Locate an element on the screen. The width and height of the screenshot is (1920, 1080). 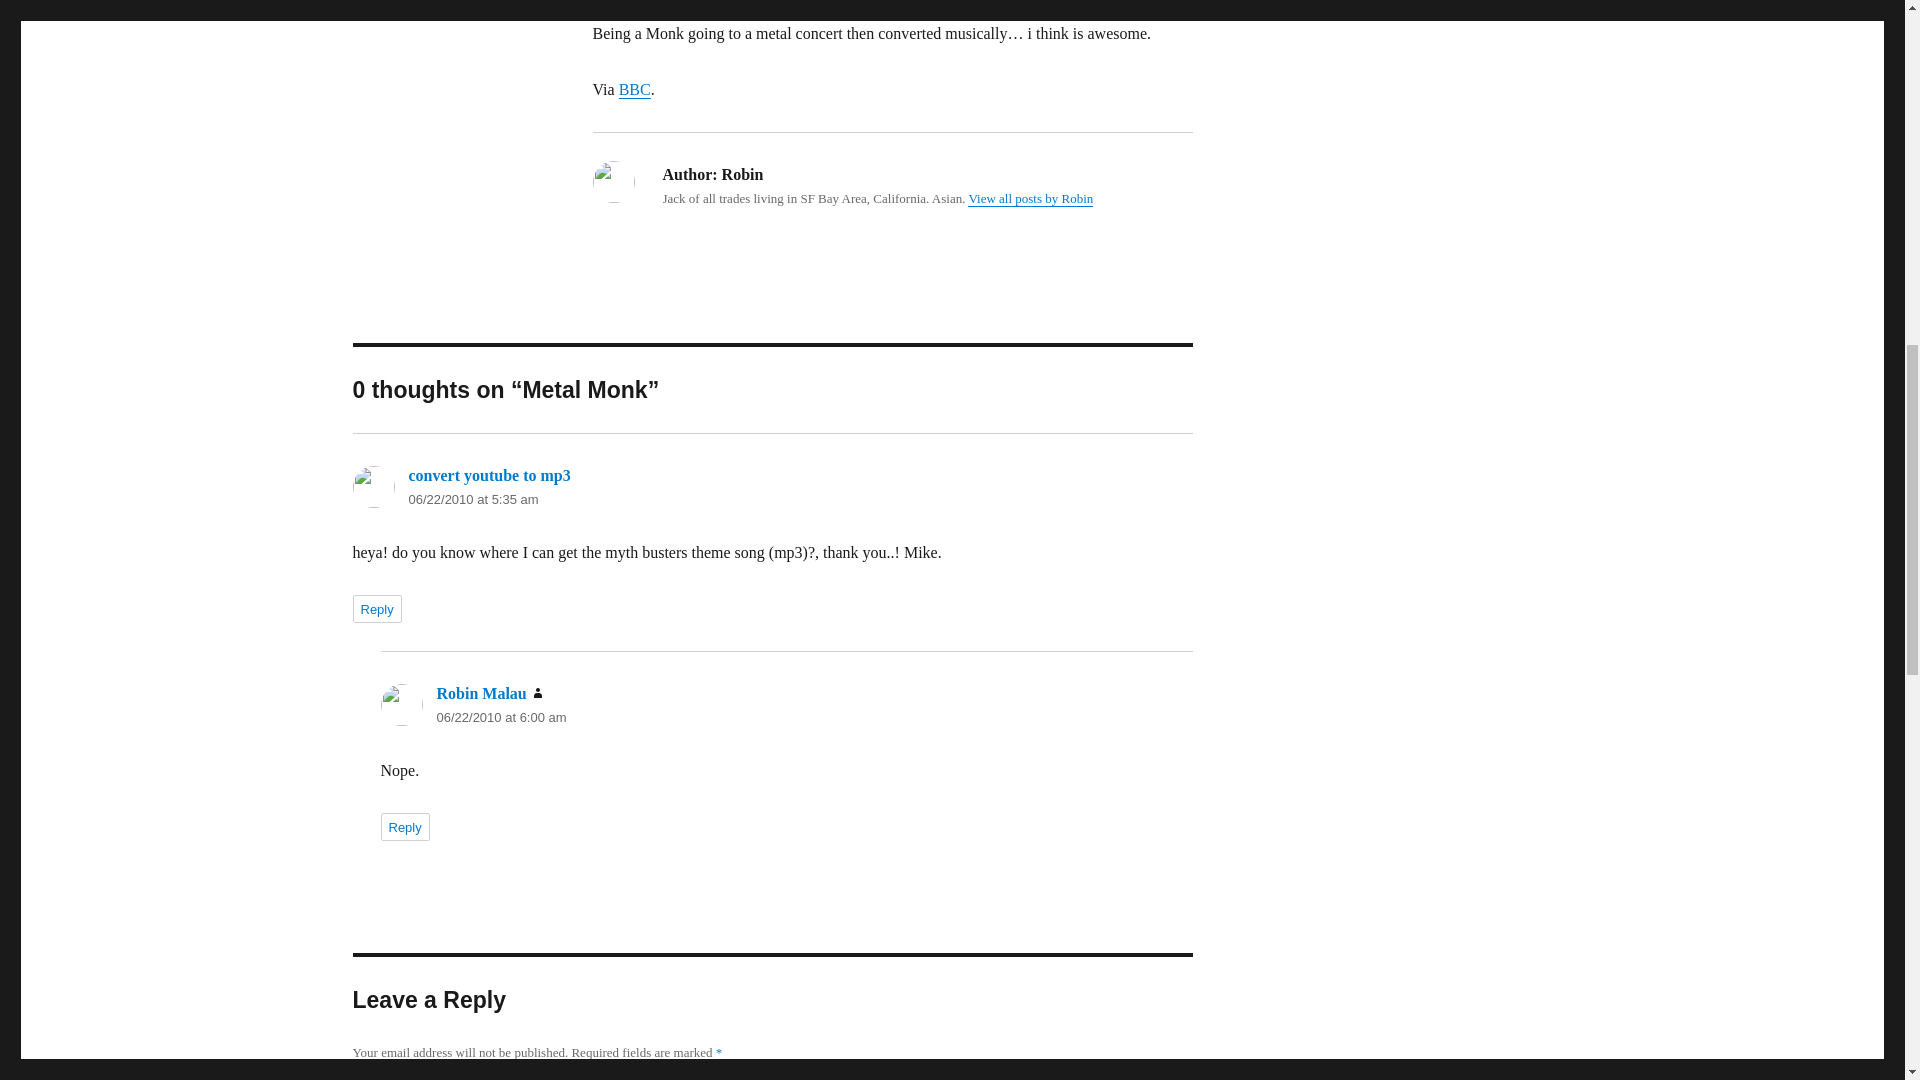
Robin Malau is located at coordinates (480, 693).